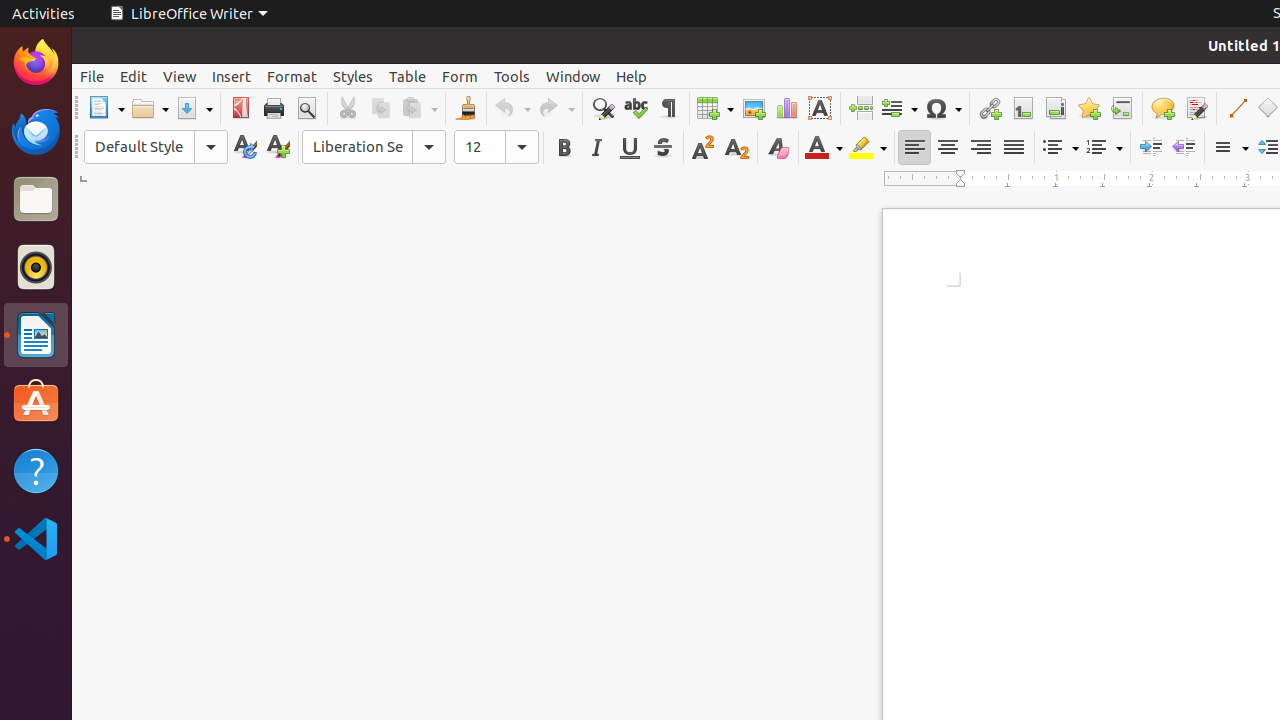 The image size is (1280, 720). I want to click on Clone, so click(466, 108).